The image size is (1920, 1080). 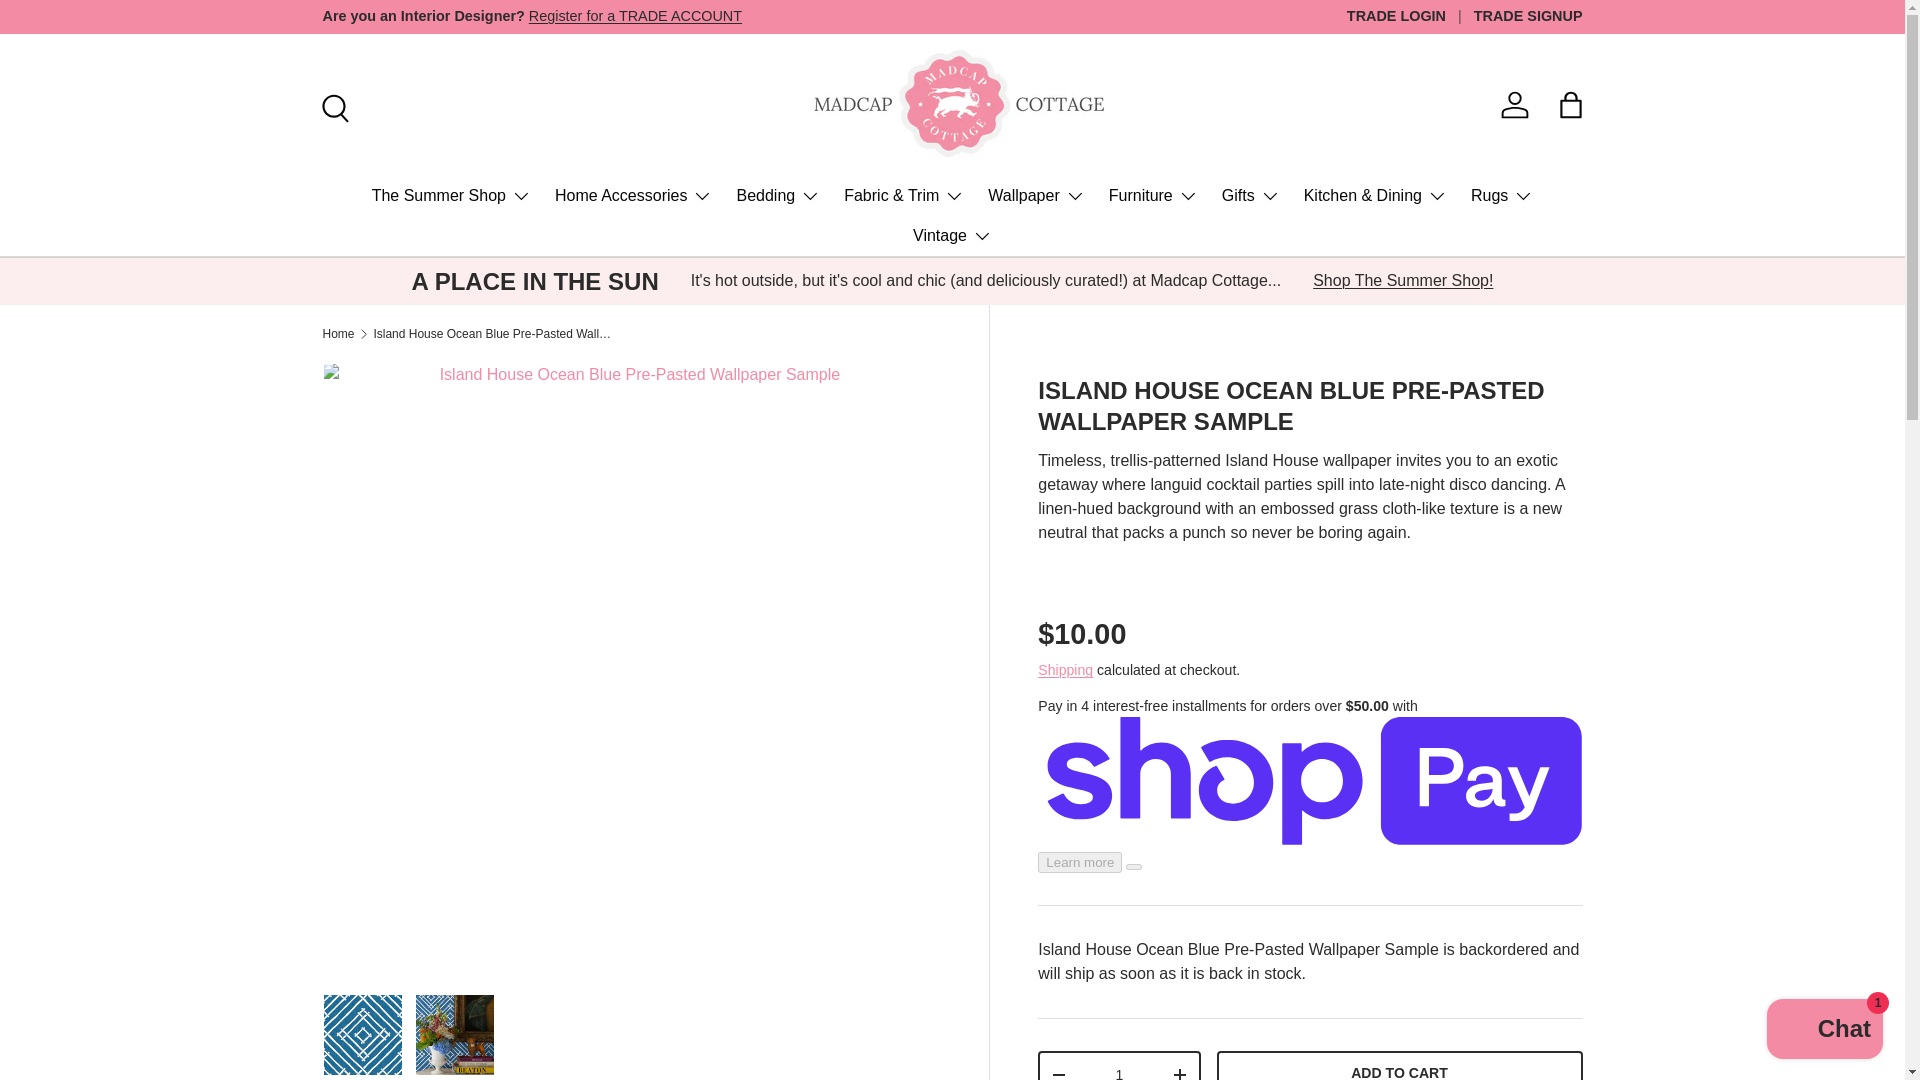 I want to click on The Summer Shop, so click(x=452, y=196).